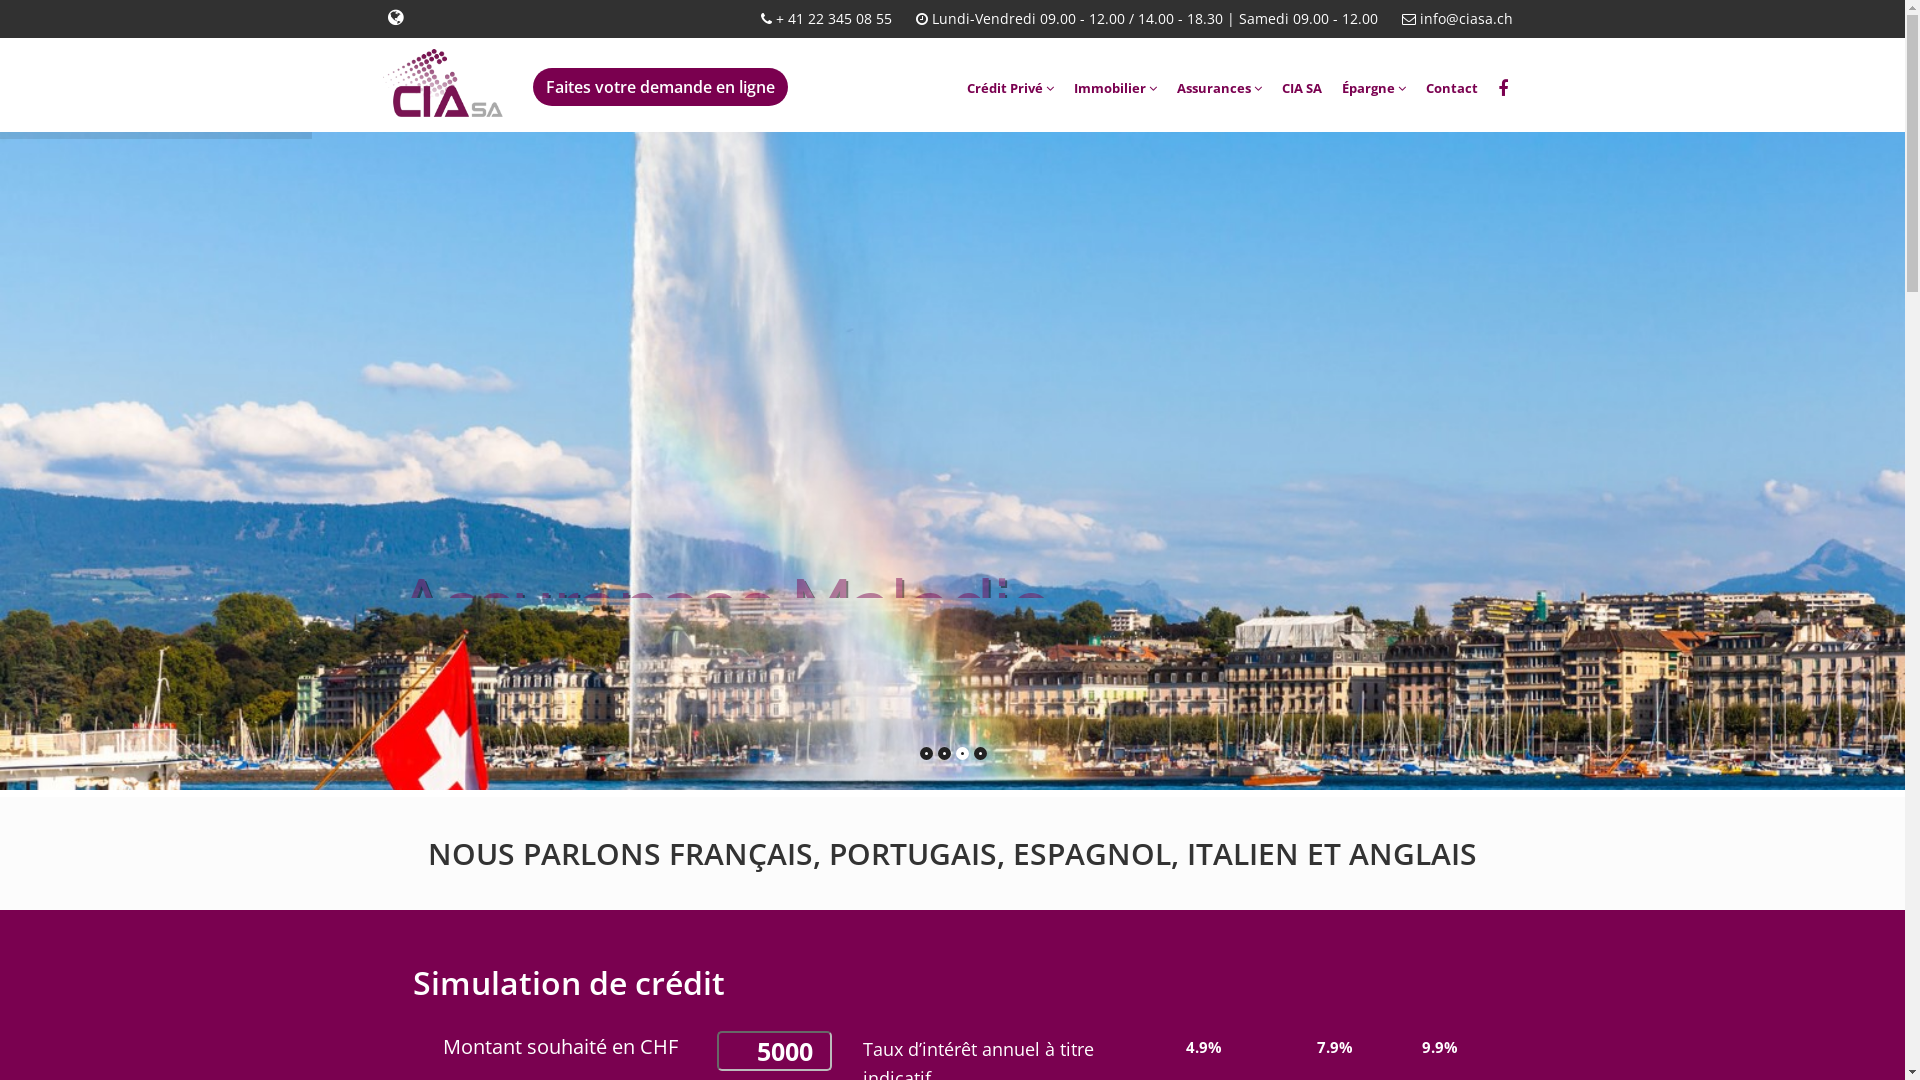 This screenshot has height=1080, width=1920. Describe the element at coordinates (1452, 88) in the screenshot. I see `Contact` at that location.